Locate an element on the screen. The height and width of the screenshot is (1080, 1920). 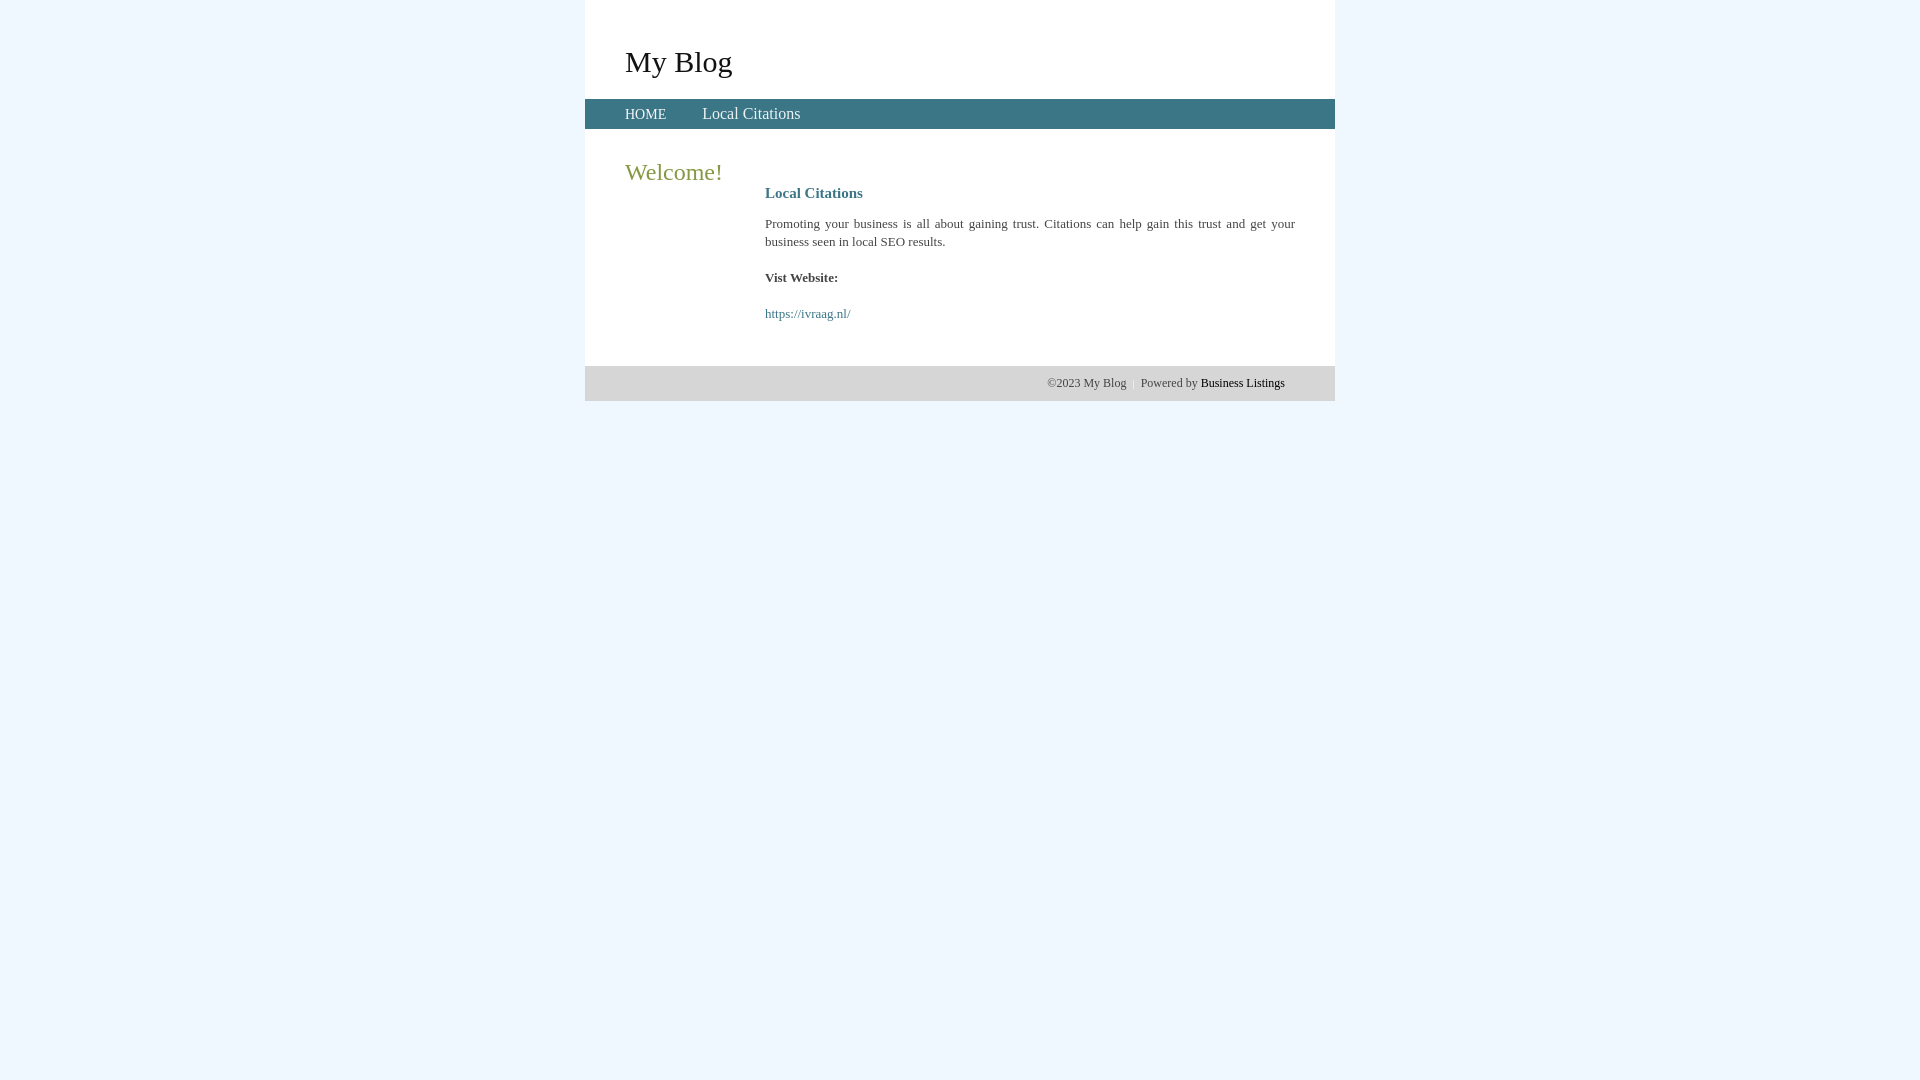
HOME is located at coordinates (646, 114).